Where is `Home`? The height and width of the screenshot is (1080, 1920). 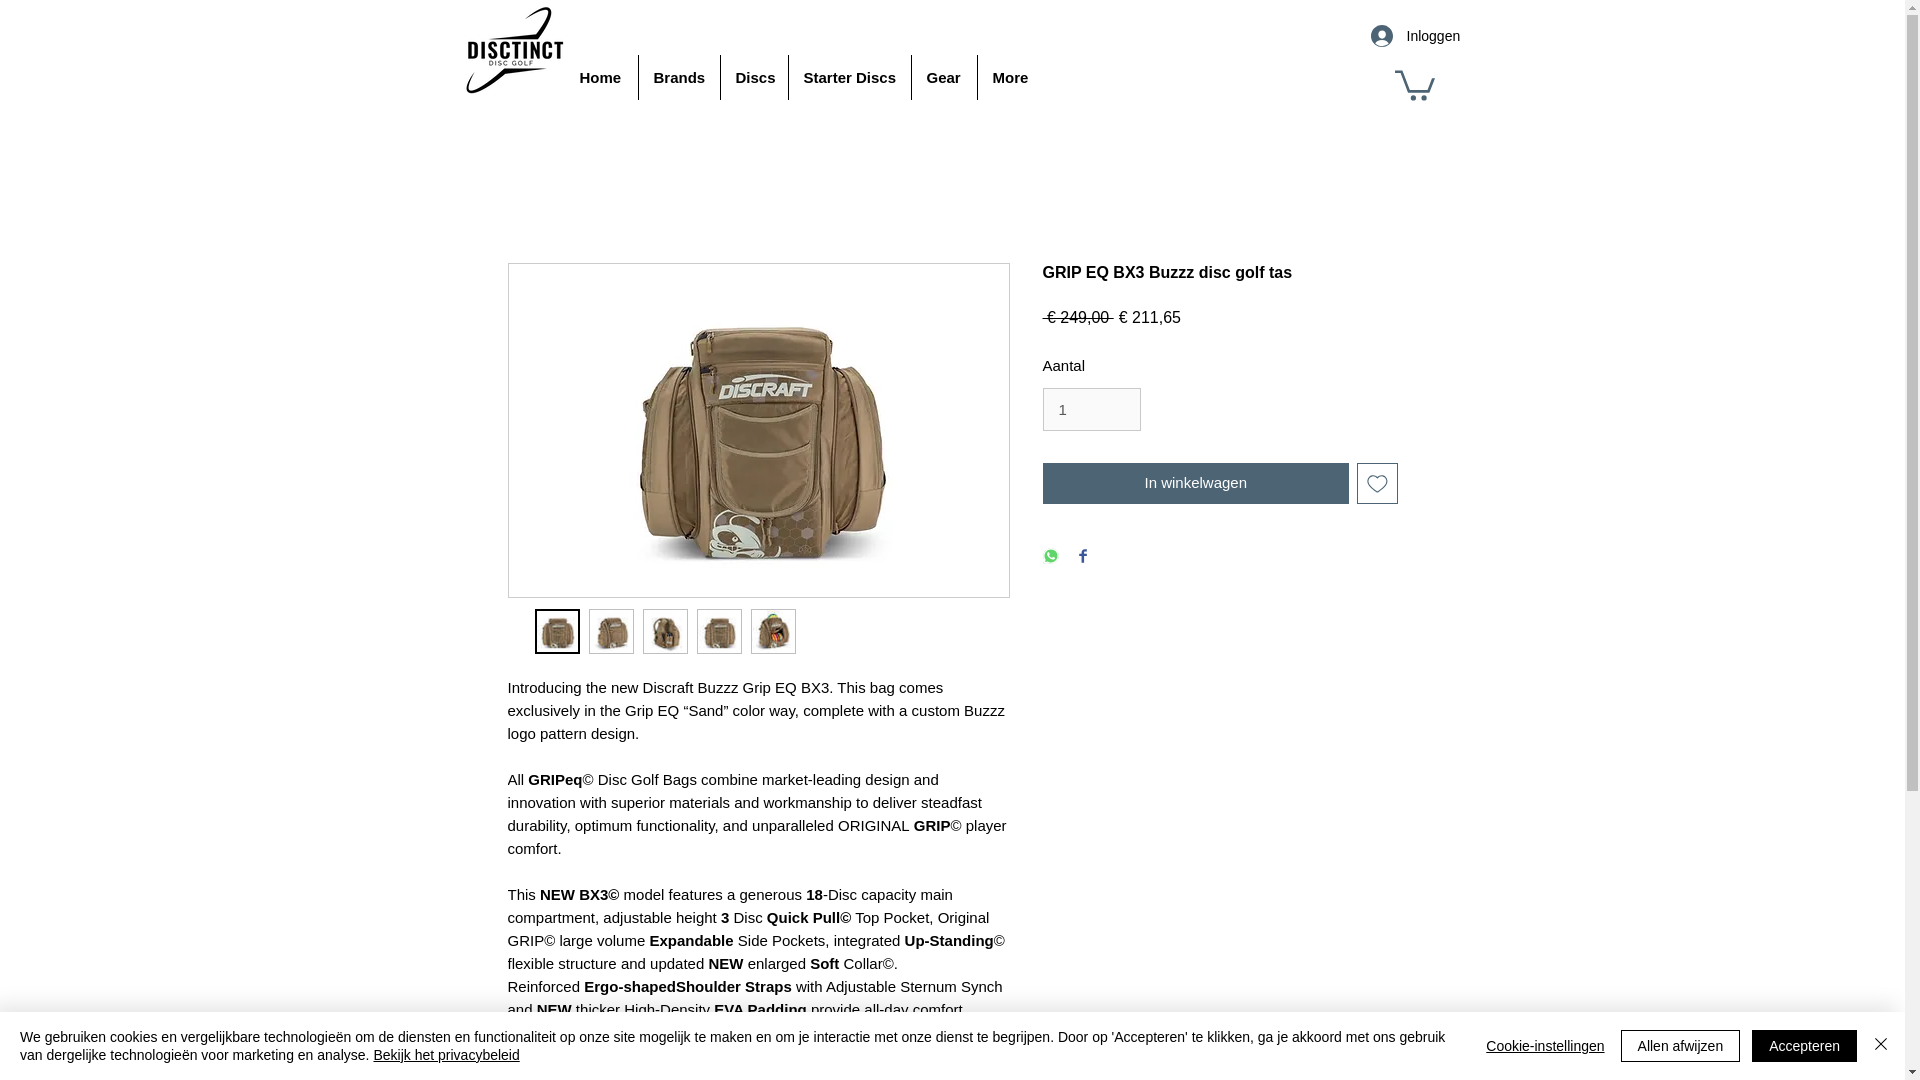 Home is located at coordinates (600, 78).